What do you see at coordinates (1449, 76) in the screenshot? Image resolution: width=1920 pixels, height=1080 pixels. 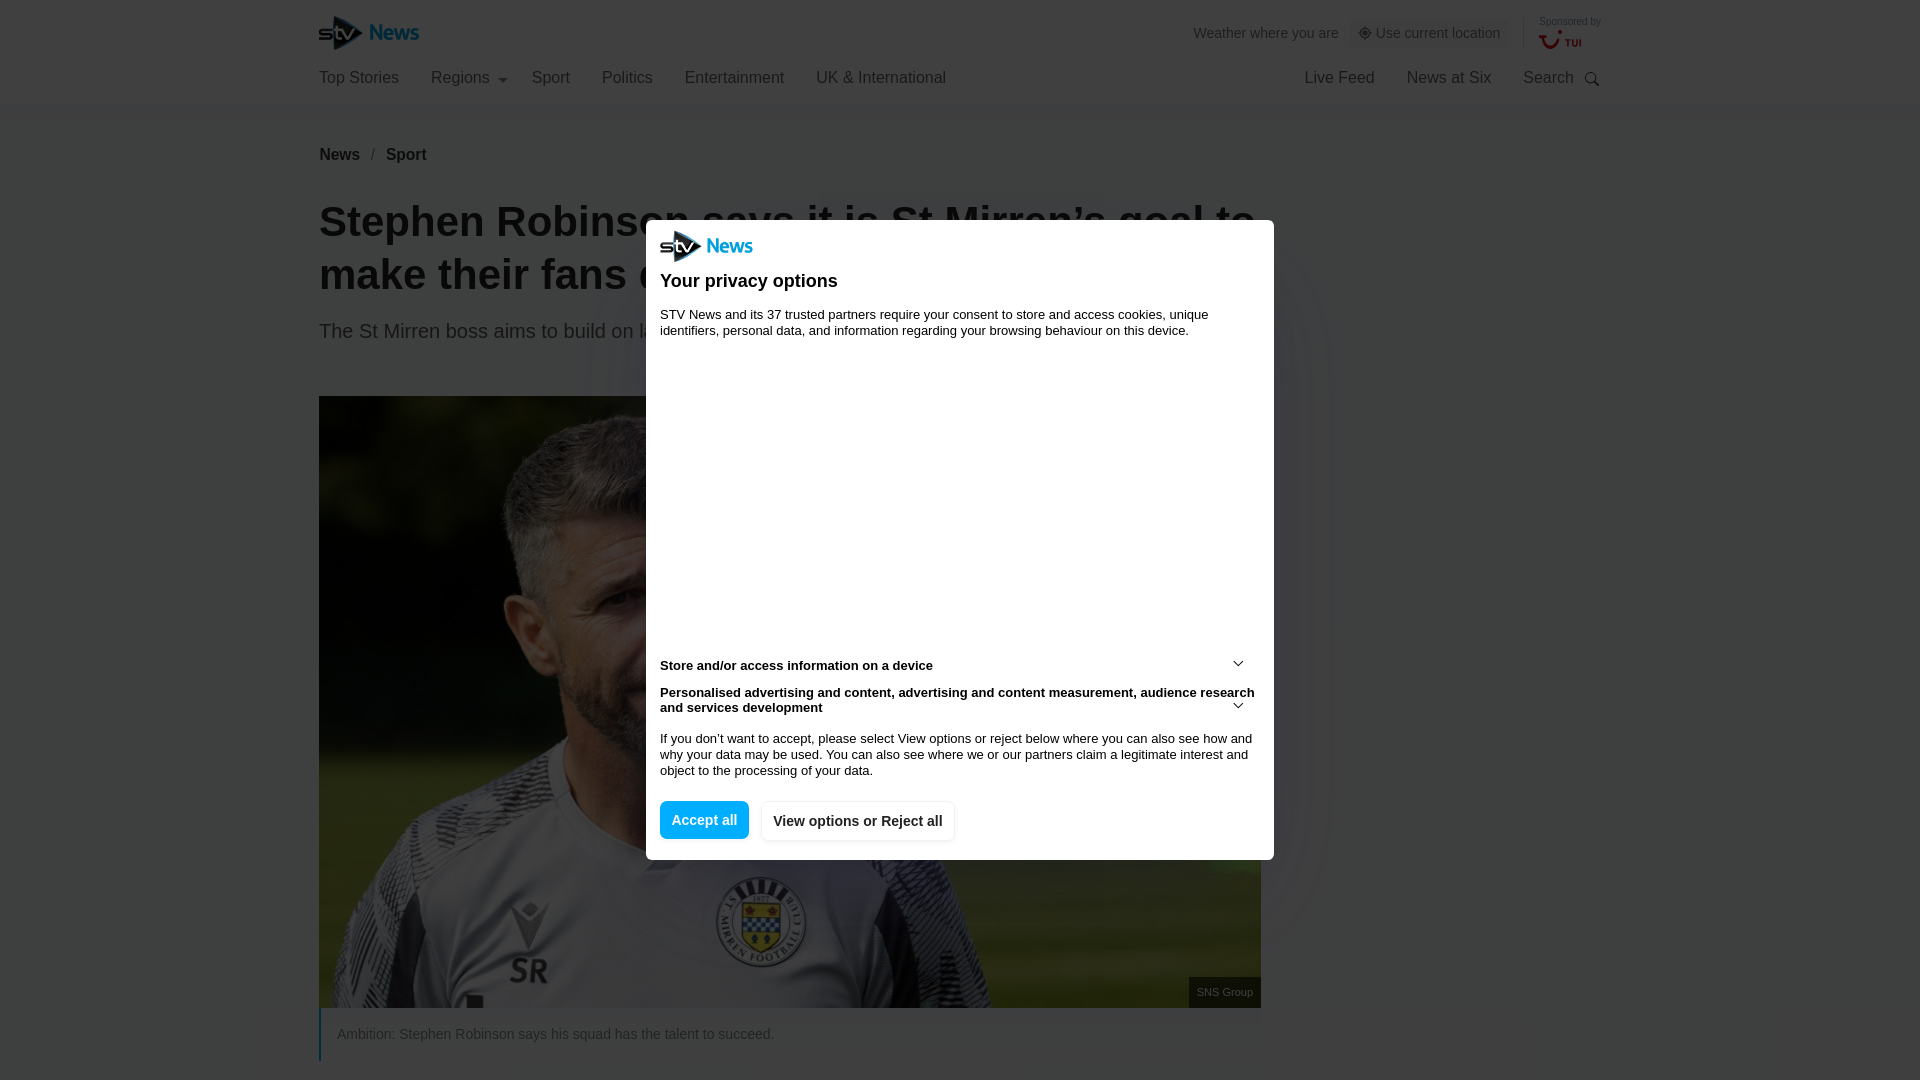 I see `News at Six` at bounding box center [1449, 76].